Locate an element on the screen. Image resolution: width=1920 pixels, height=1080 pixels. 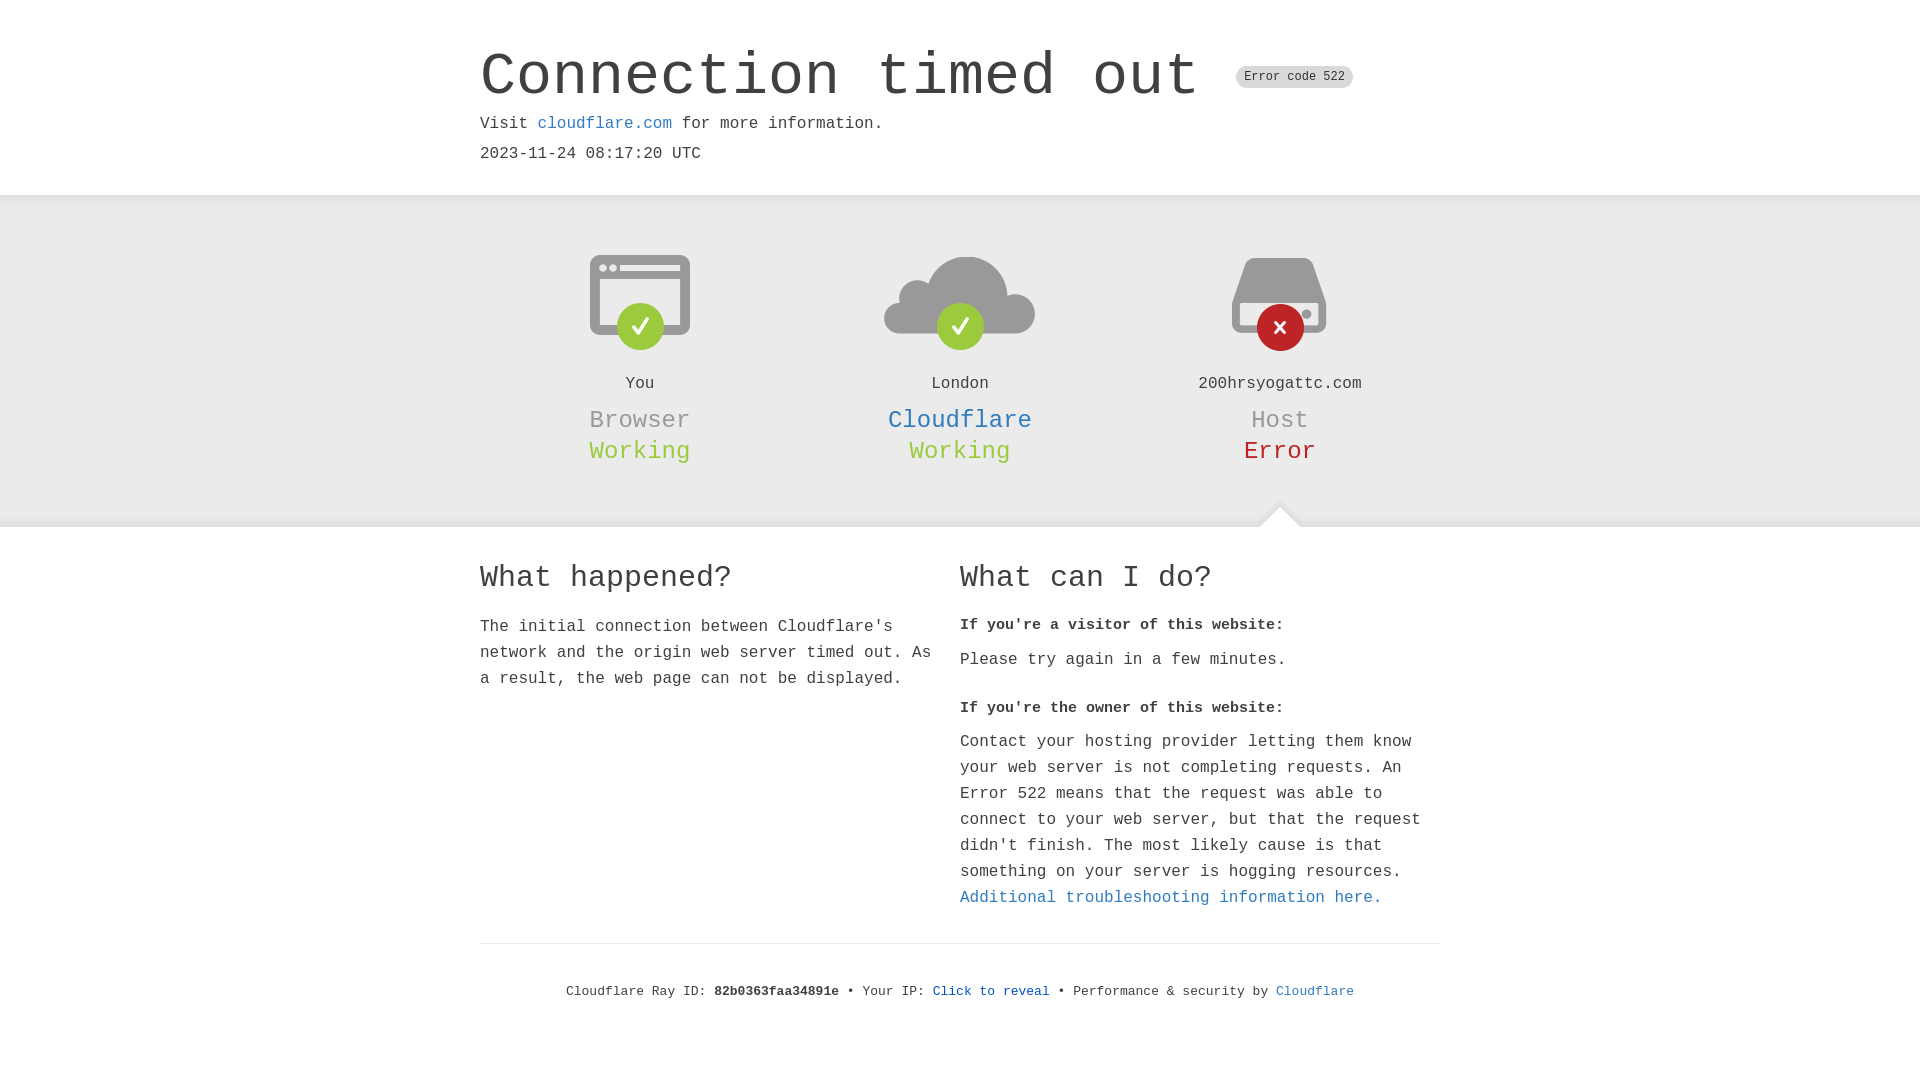
Cloudflare is located at coordinates (1315, 992).